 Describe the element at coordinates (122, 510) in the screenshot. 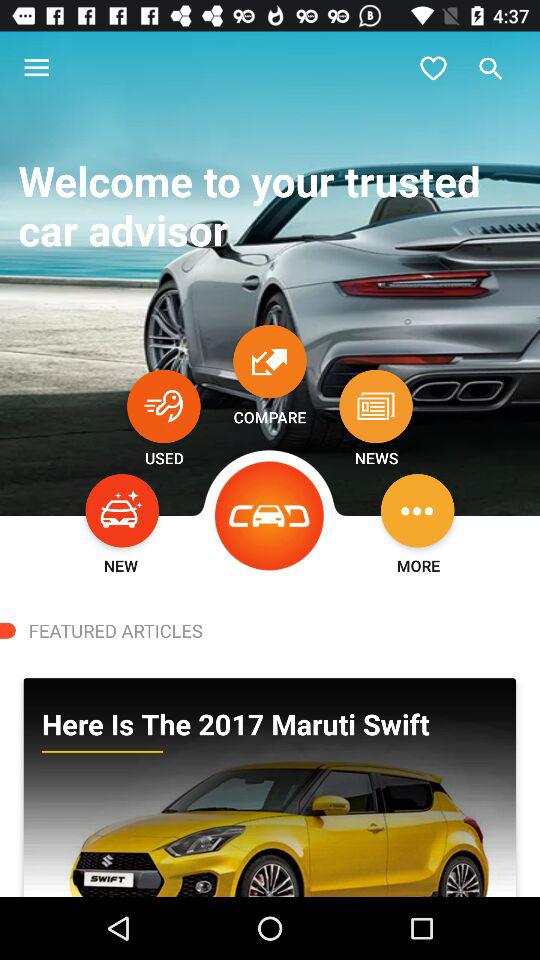

I see `start new car search` at that location.